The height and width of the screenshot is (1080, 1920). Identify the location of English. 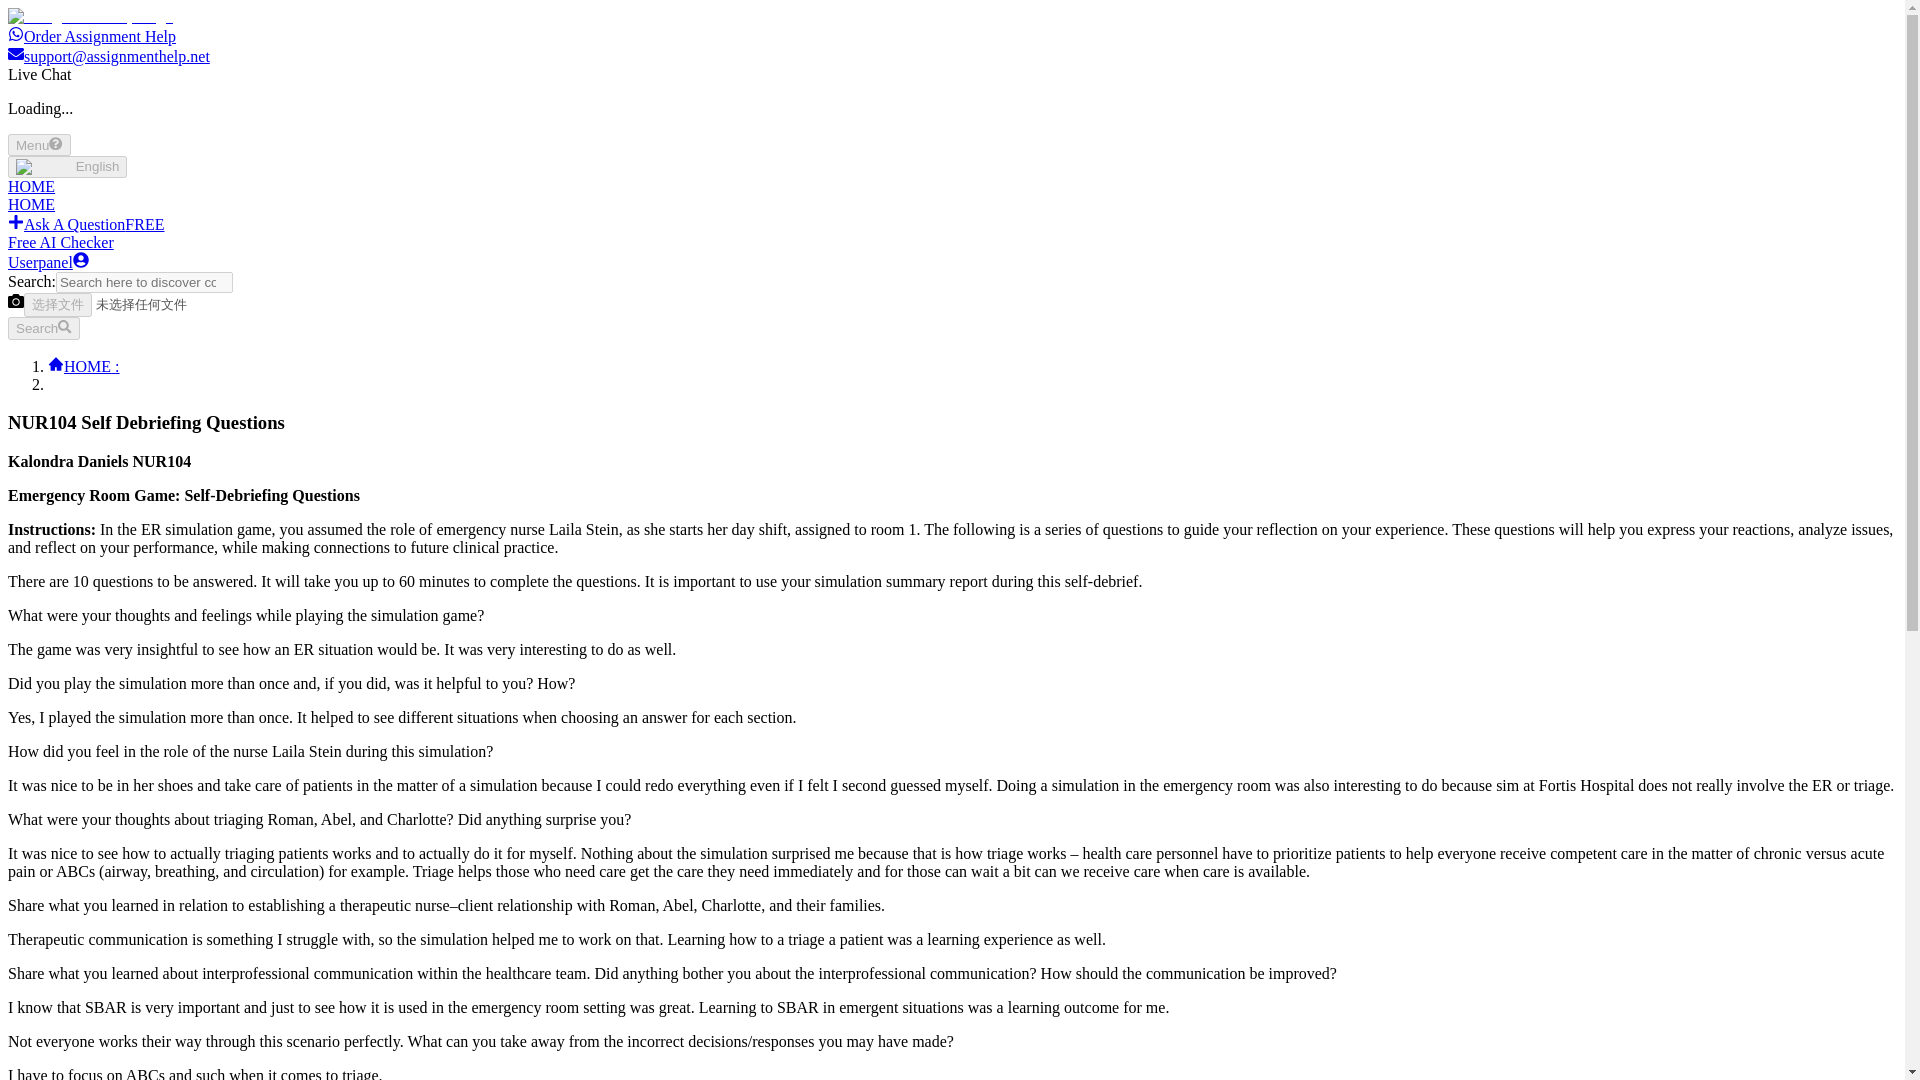
(66, 166).